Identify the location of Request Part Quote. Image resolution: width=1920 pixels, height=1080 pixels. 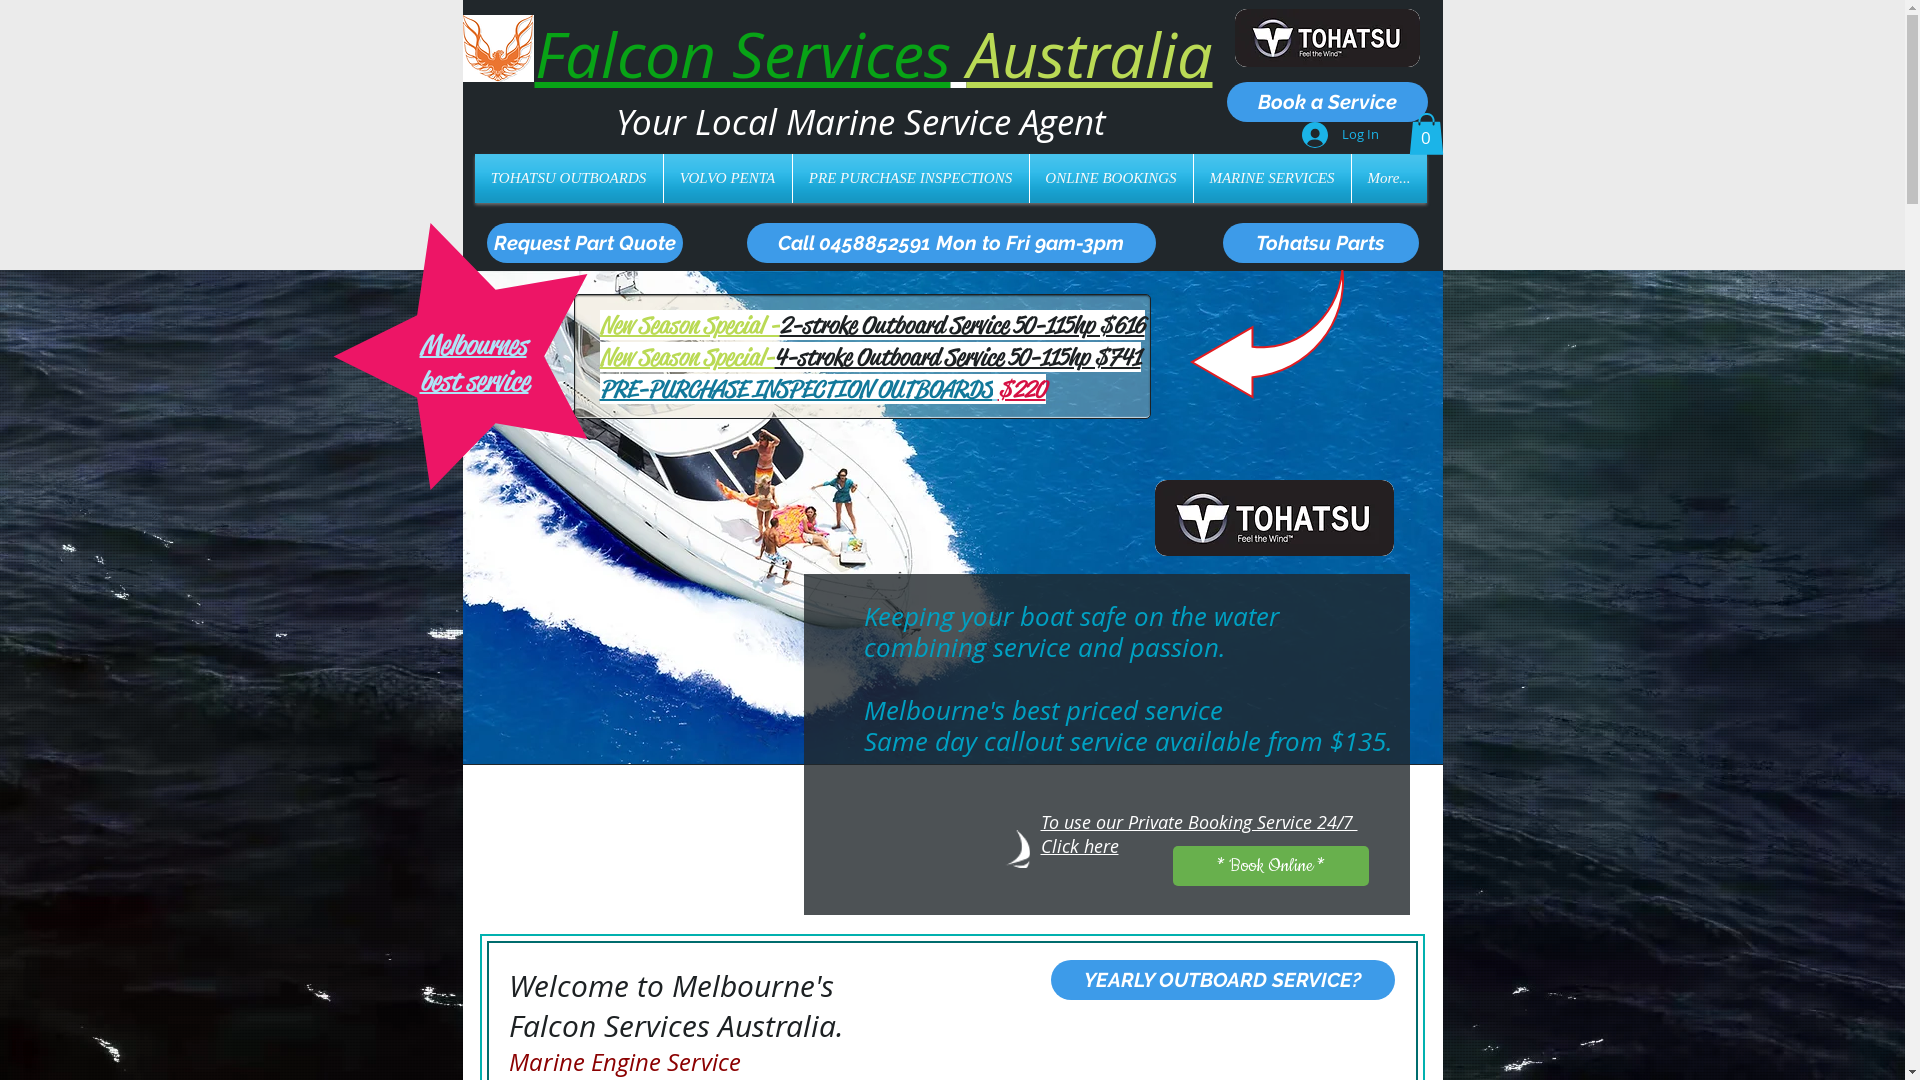
(584, 243).